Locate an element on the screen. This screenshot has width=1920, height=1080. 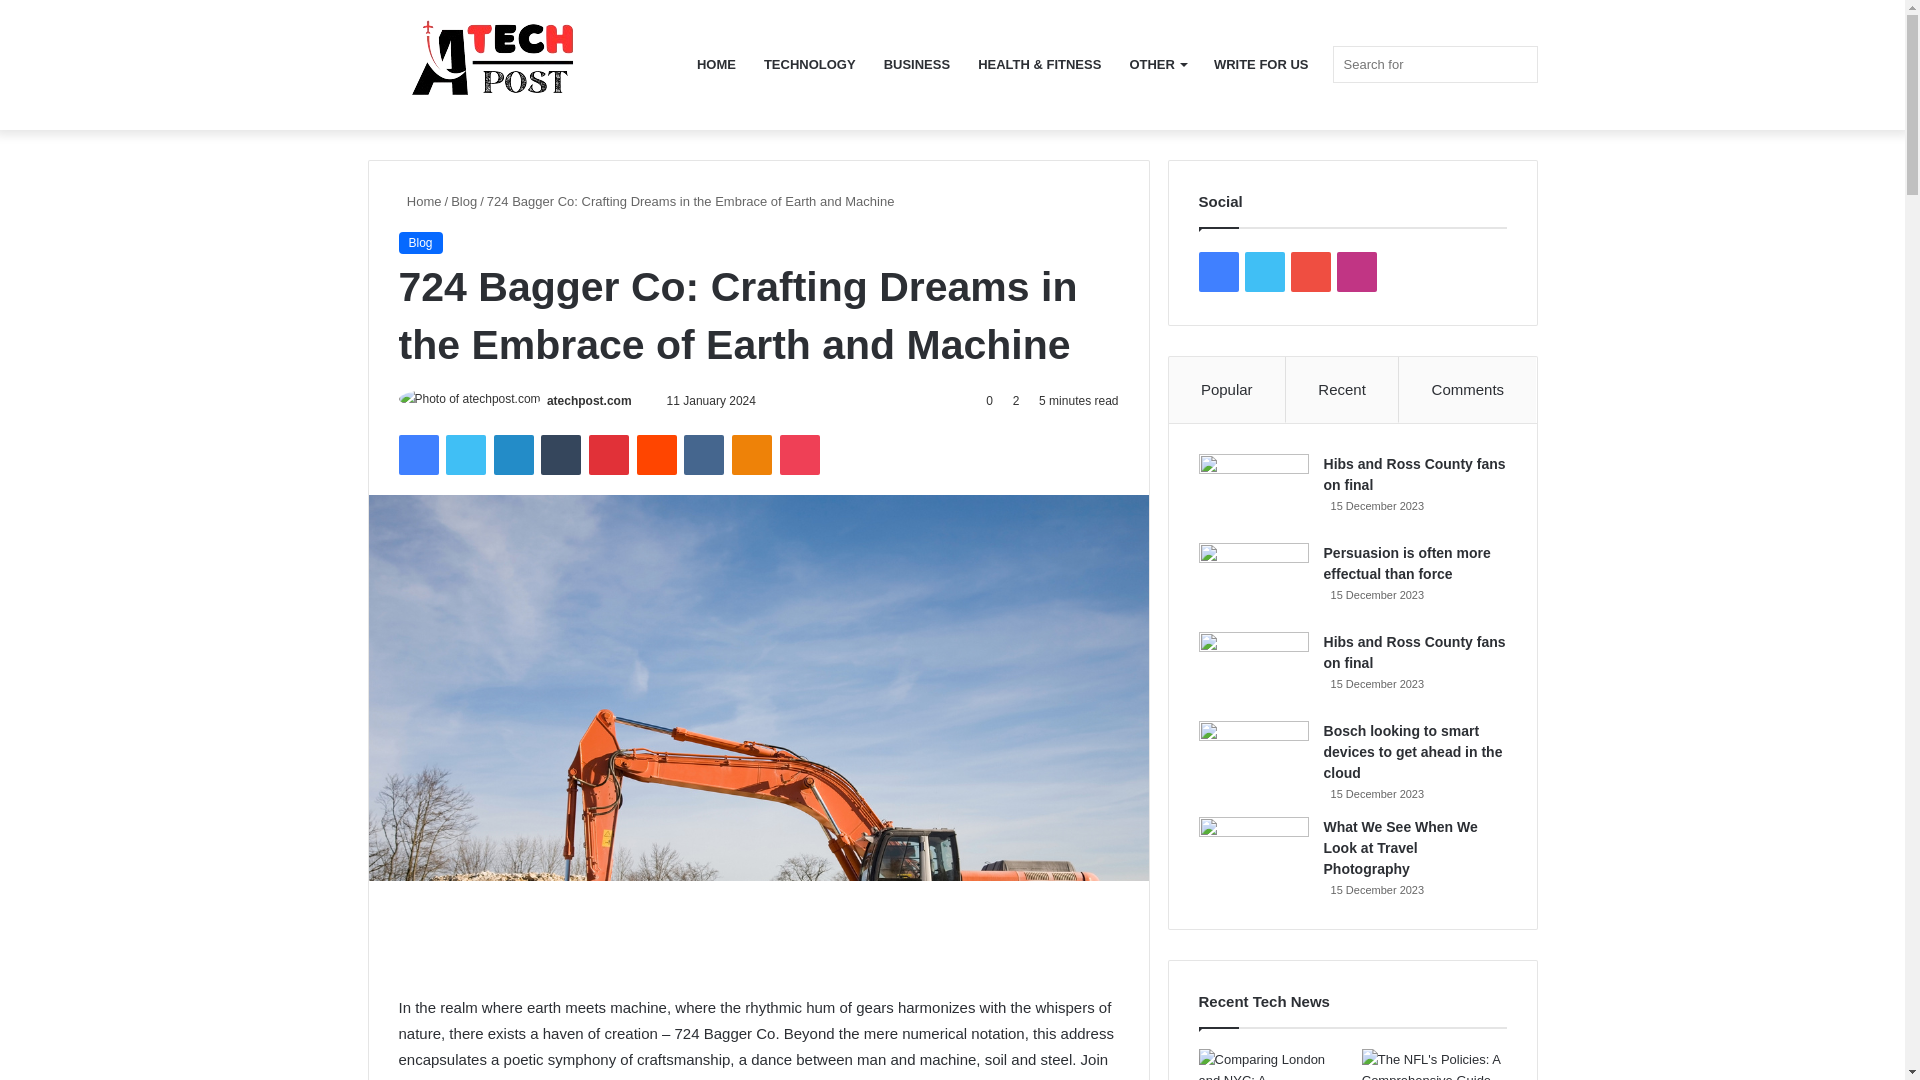
Odnoklassniki is located at coordinates (751, 455).